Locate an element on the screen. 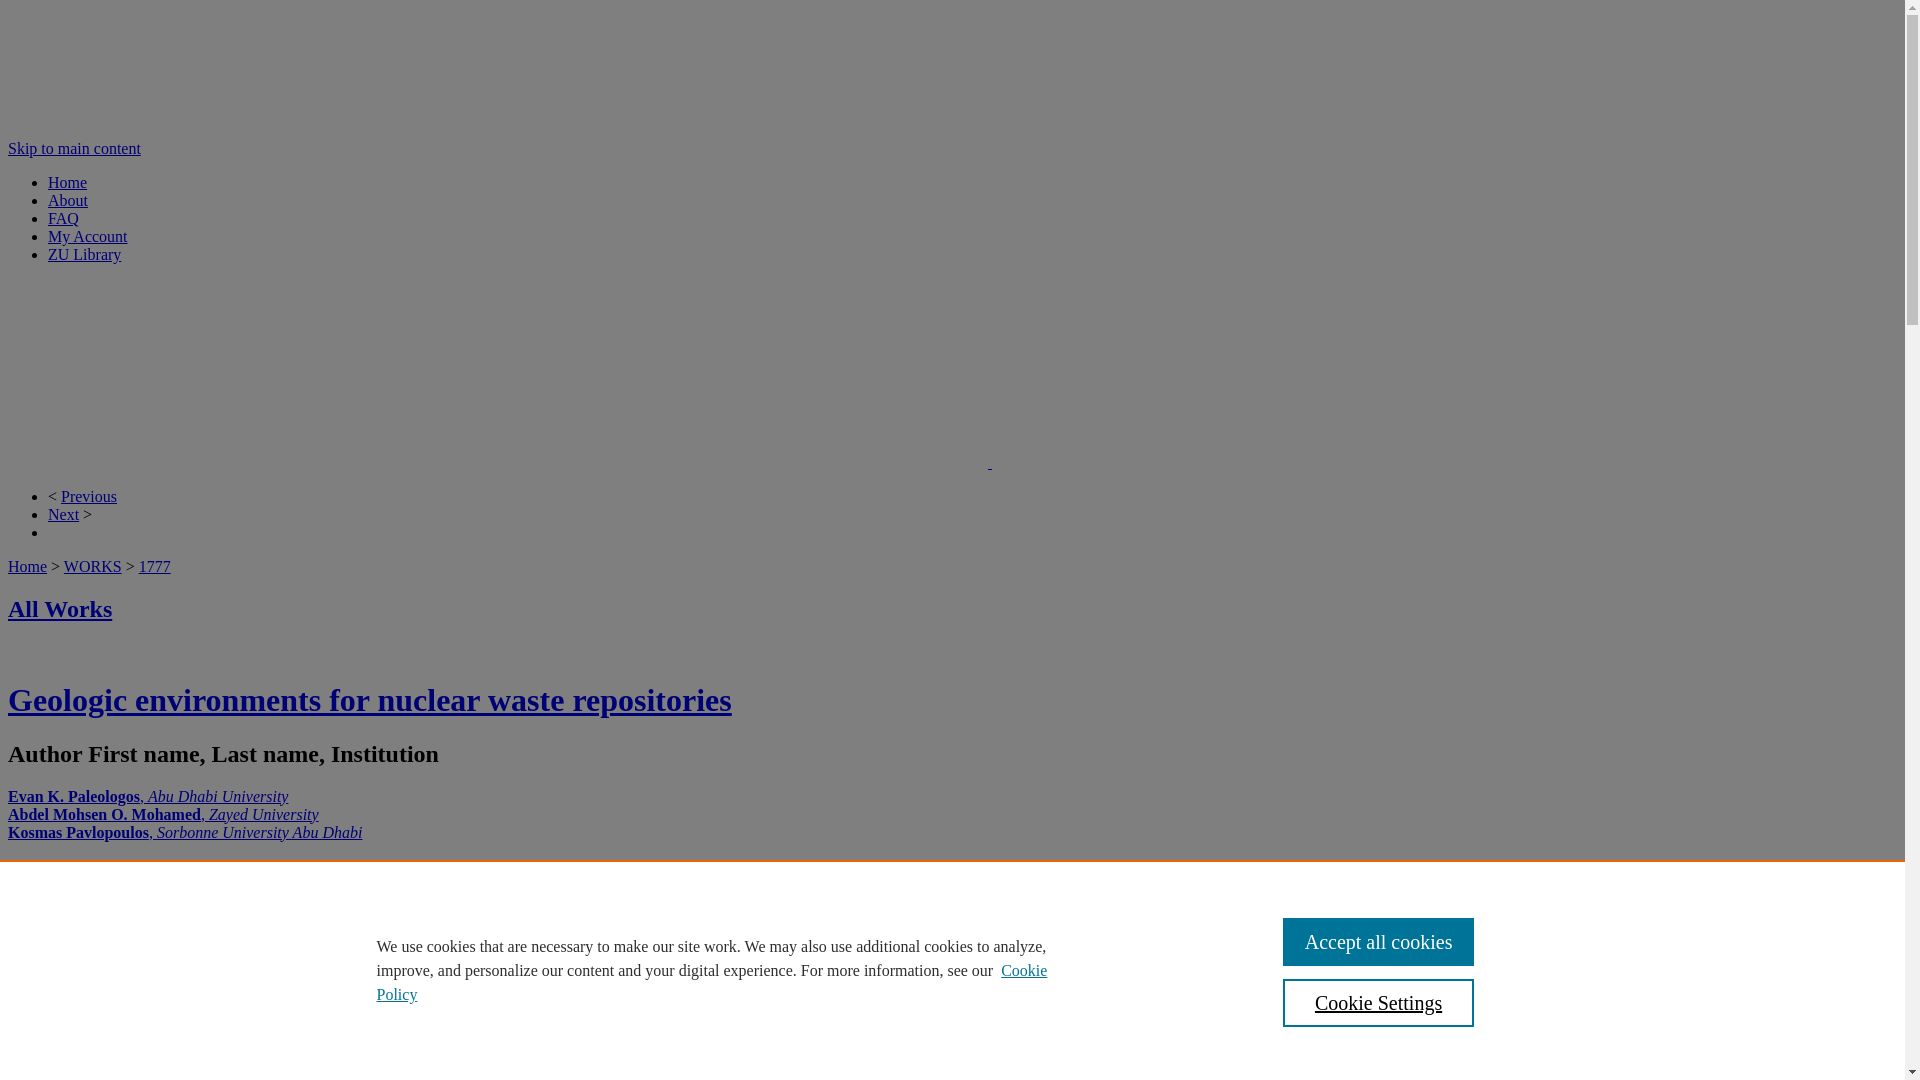  Home is located at coordinates (67, 182).